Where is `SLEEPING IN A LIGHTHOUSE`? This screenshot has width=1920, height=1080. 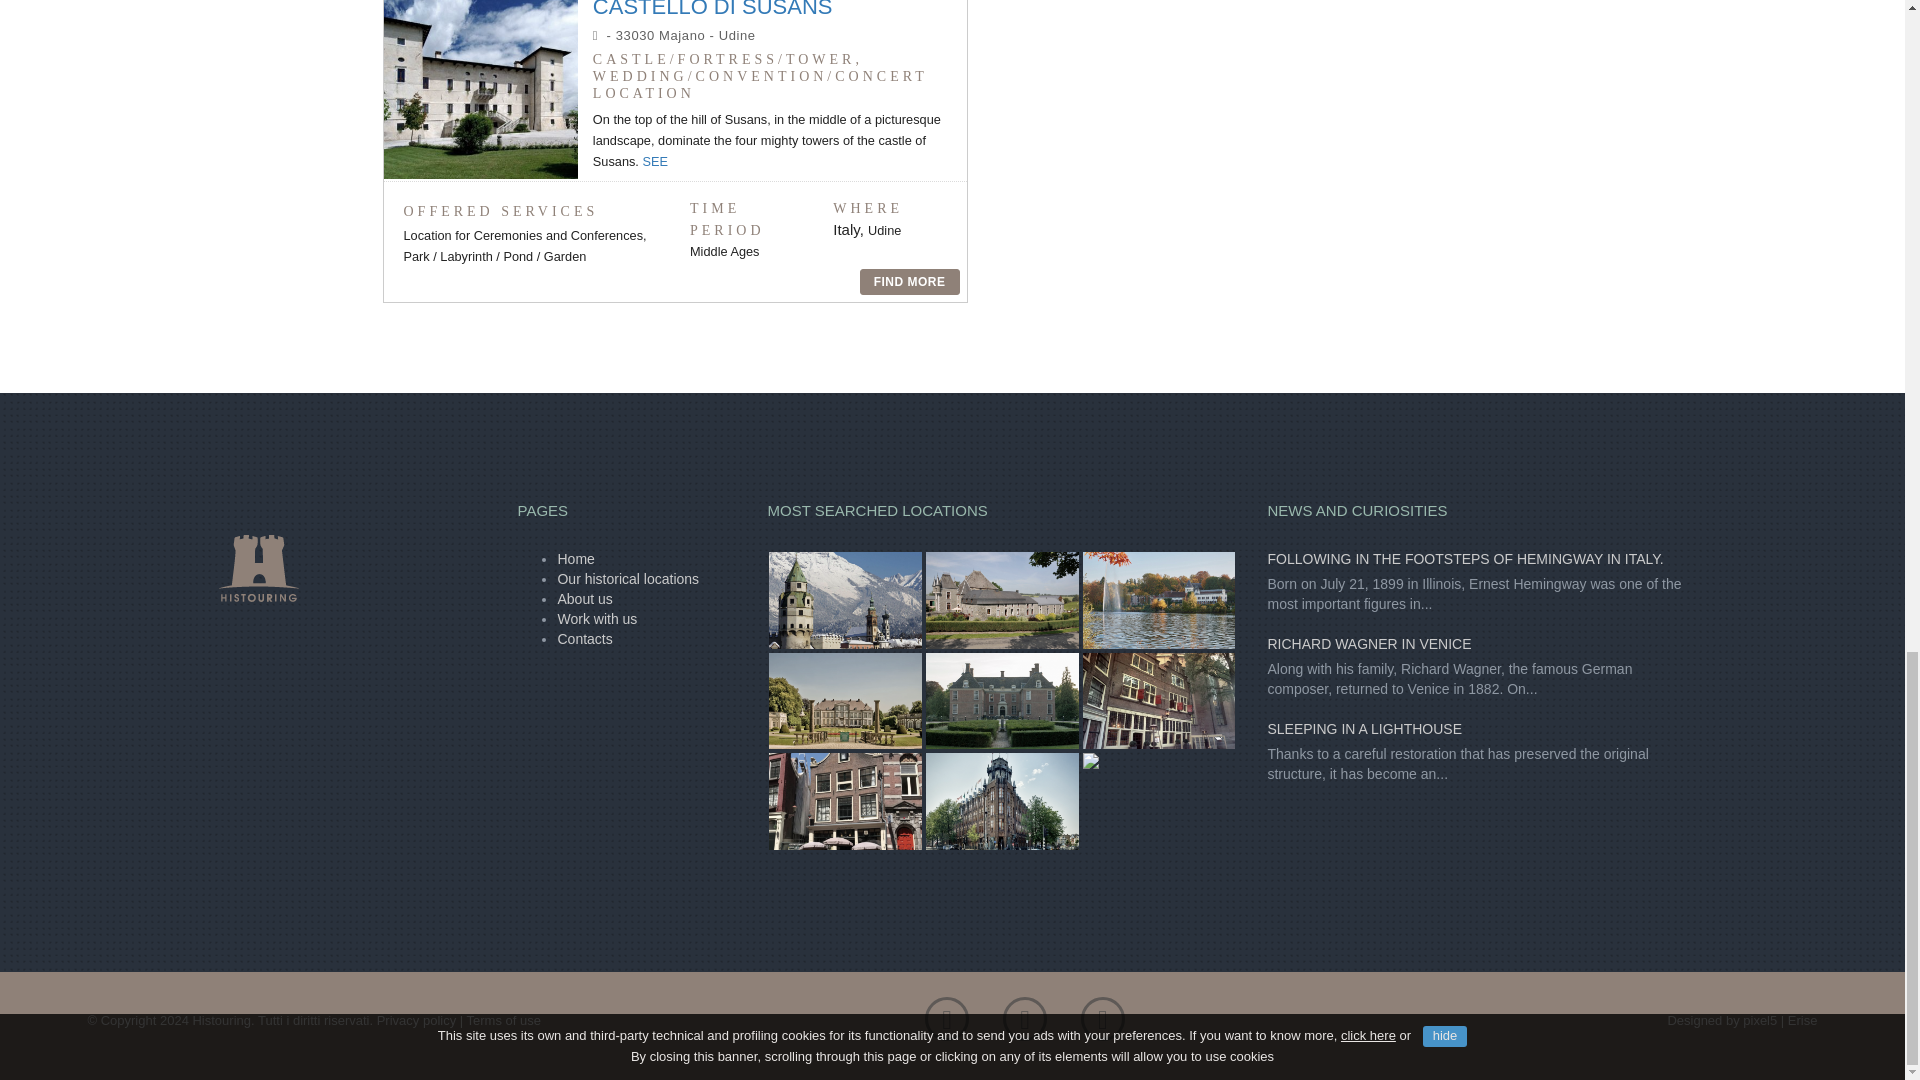
SLEEPING IN A LIGHTHOUSE is located at coordinates (1364, 728).